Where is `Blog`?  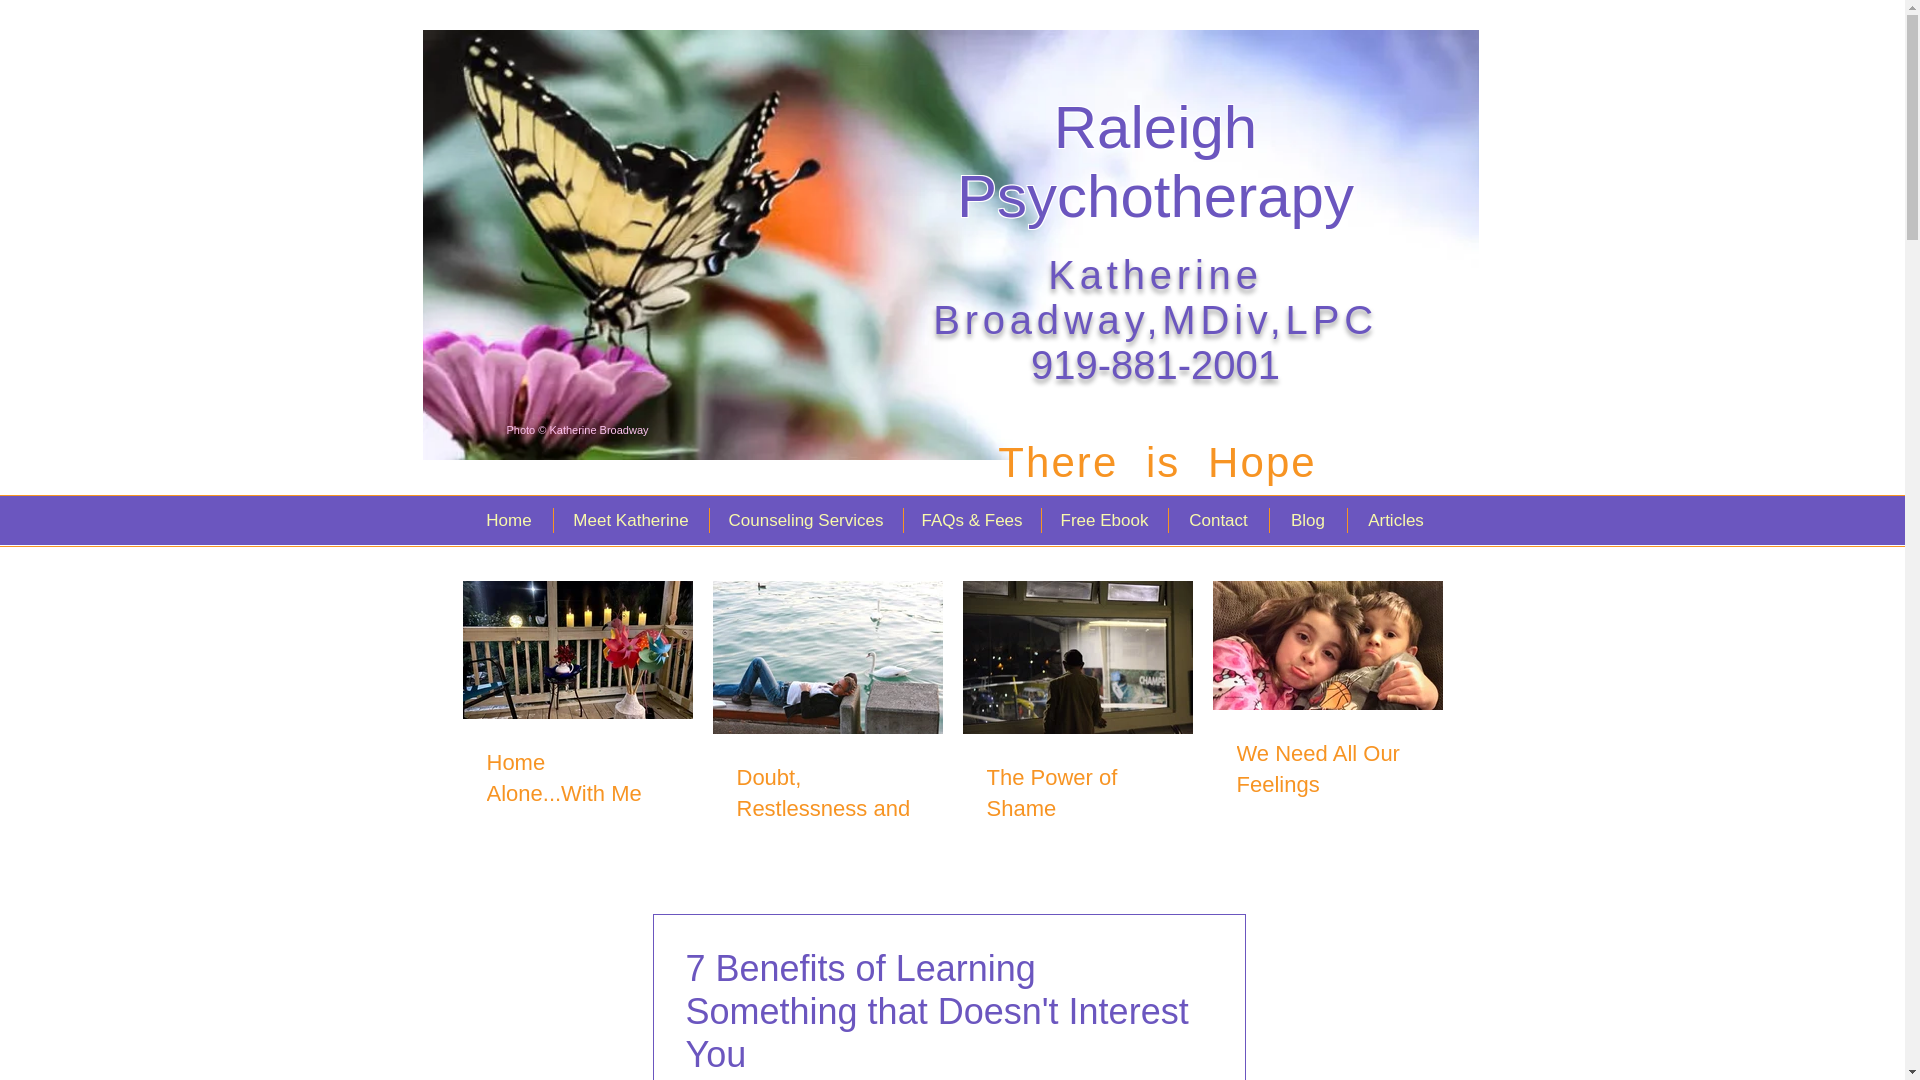 Blog is located at coordinates (1306, 520).